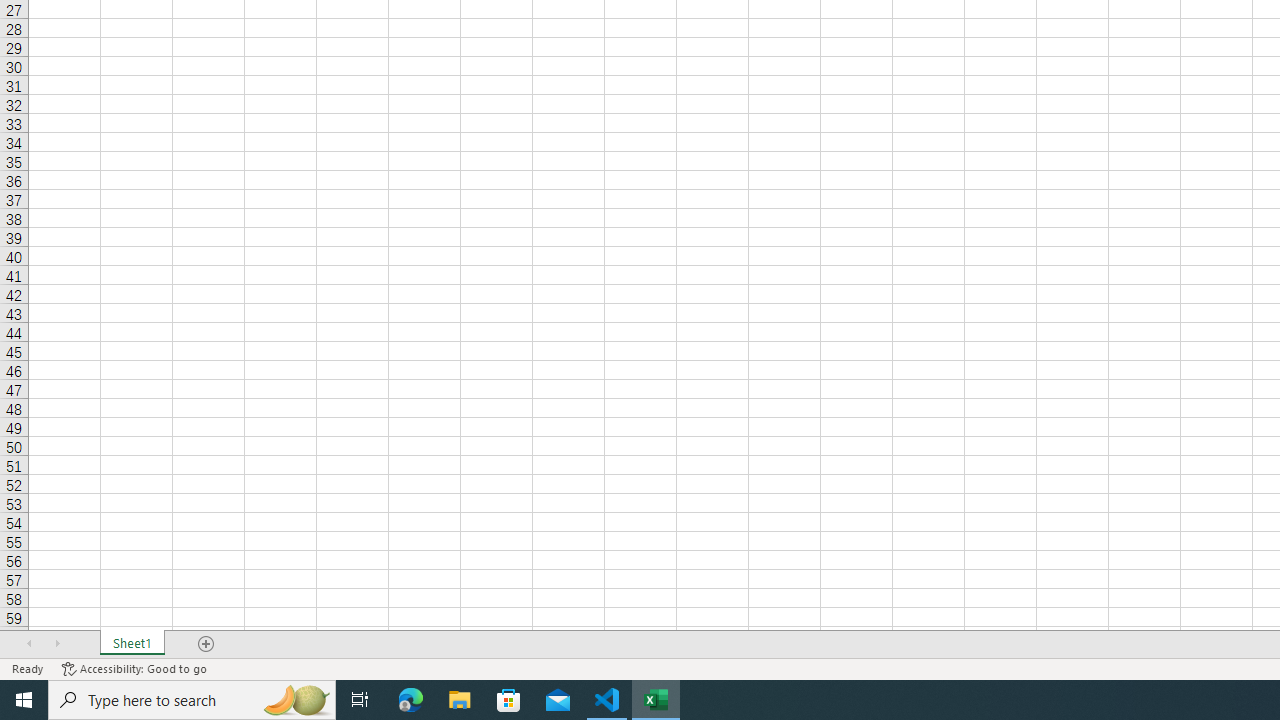  What do you see at coordinates (134, 668) in the screenshot?
I see `Accessibility Checker Accessibility: Good to go` at bounding box center [134, 668].